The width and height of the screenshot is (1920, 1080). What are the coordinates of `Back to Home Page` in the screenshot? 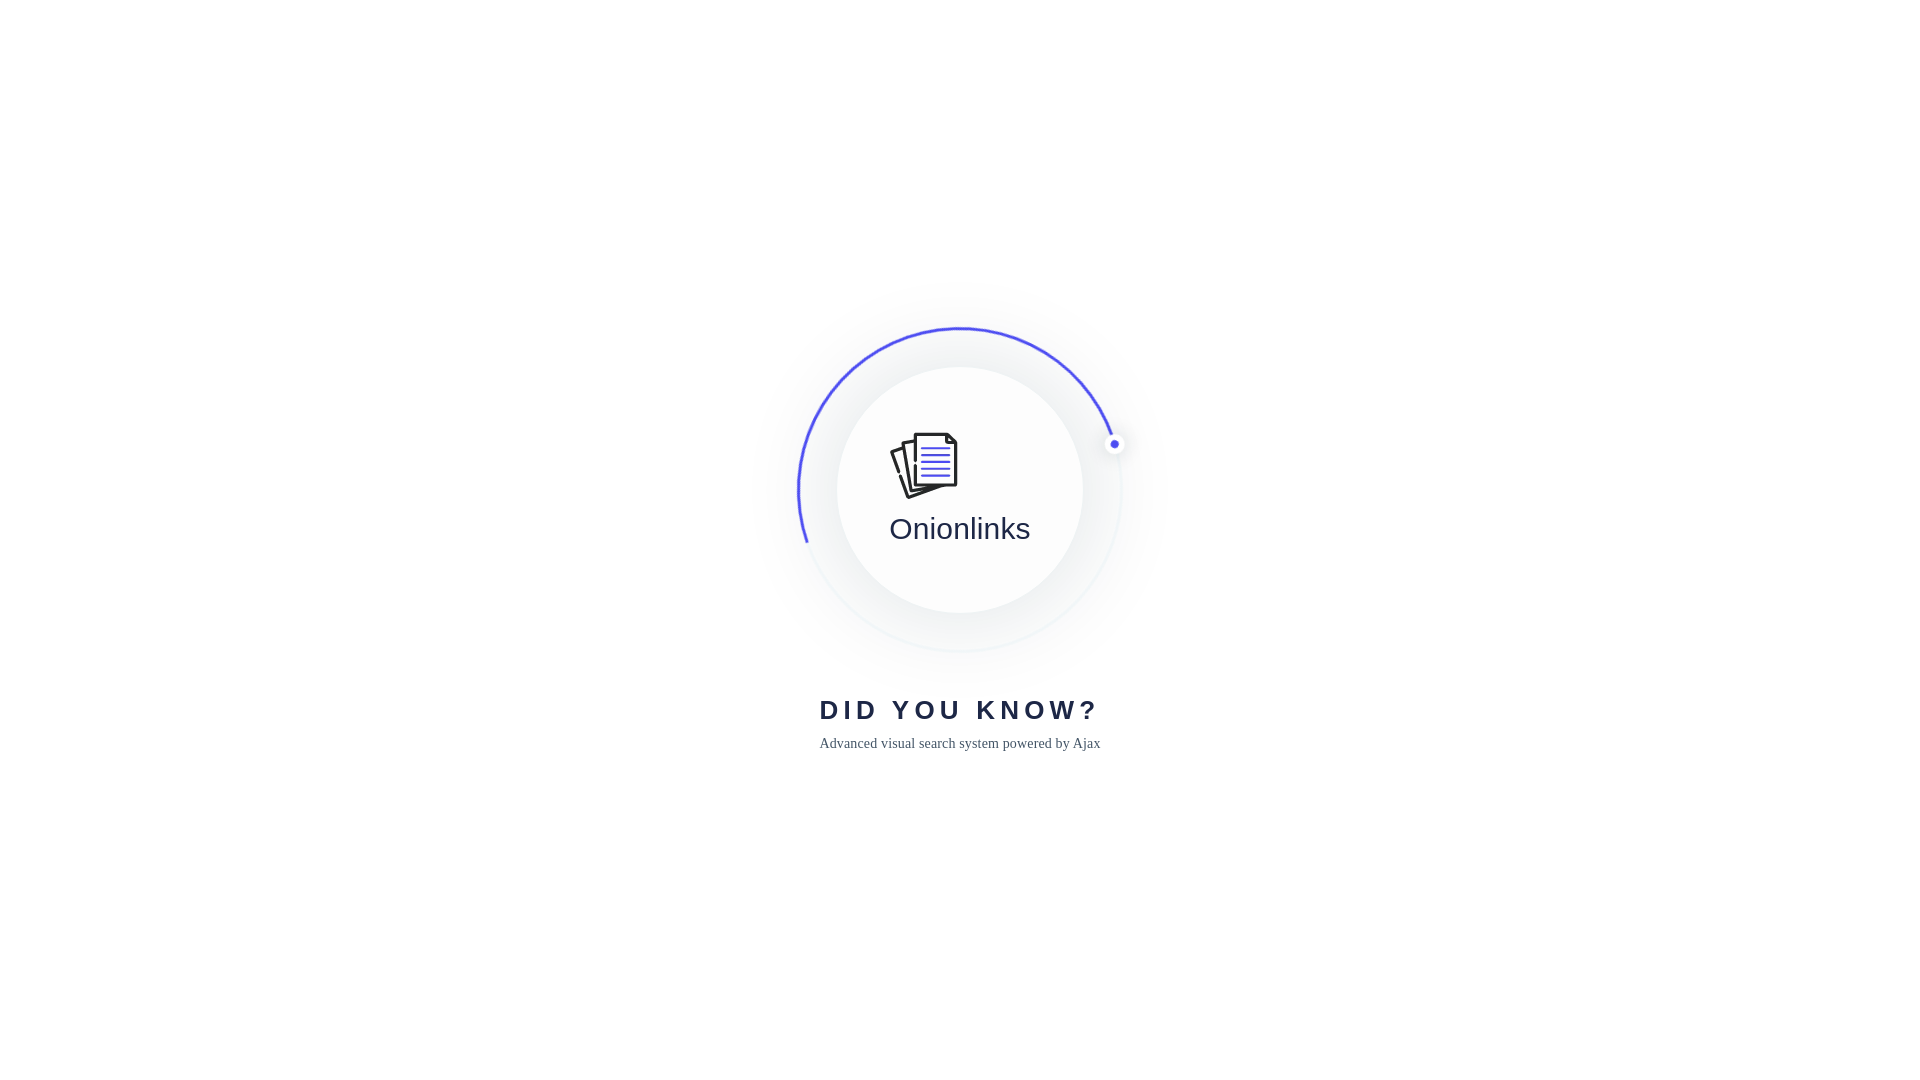 It's located at (958, 650).